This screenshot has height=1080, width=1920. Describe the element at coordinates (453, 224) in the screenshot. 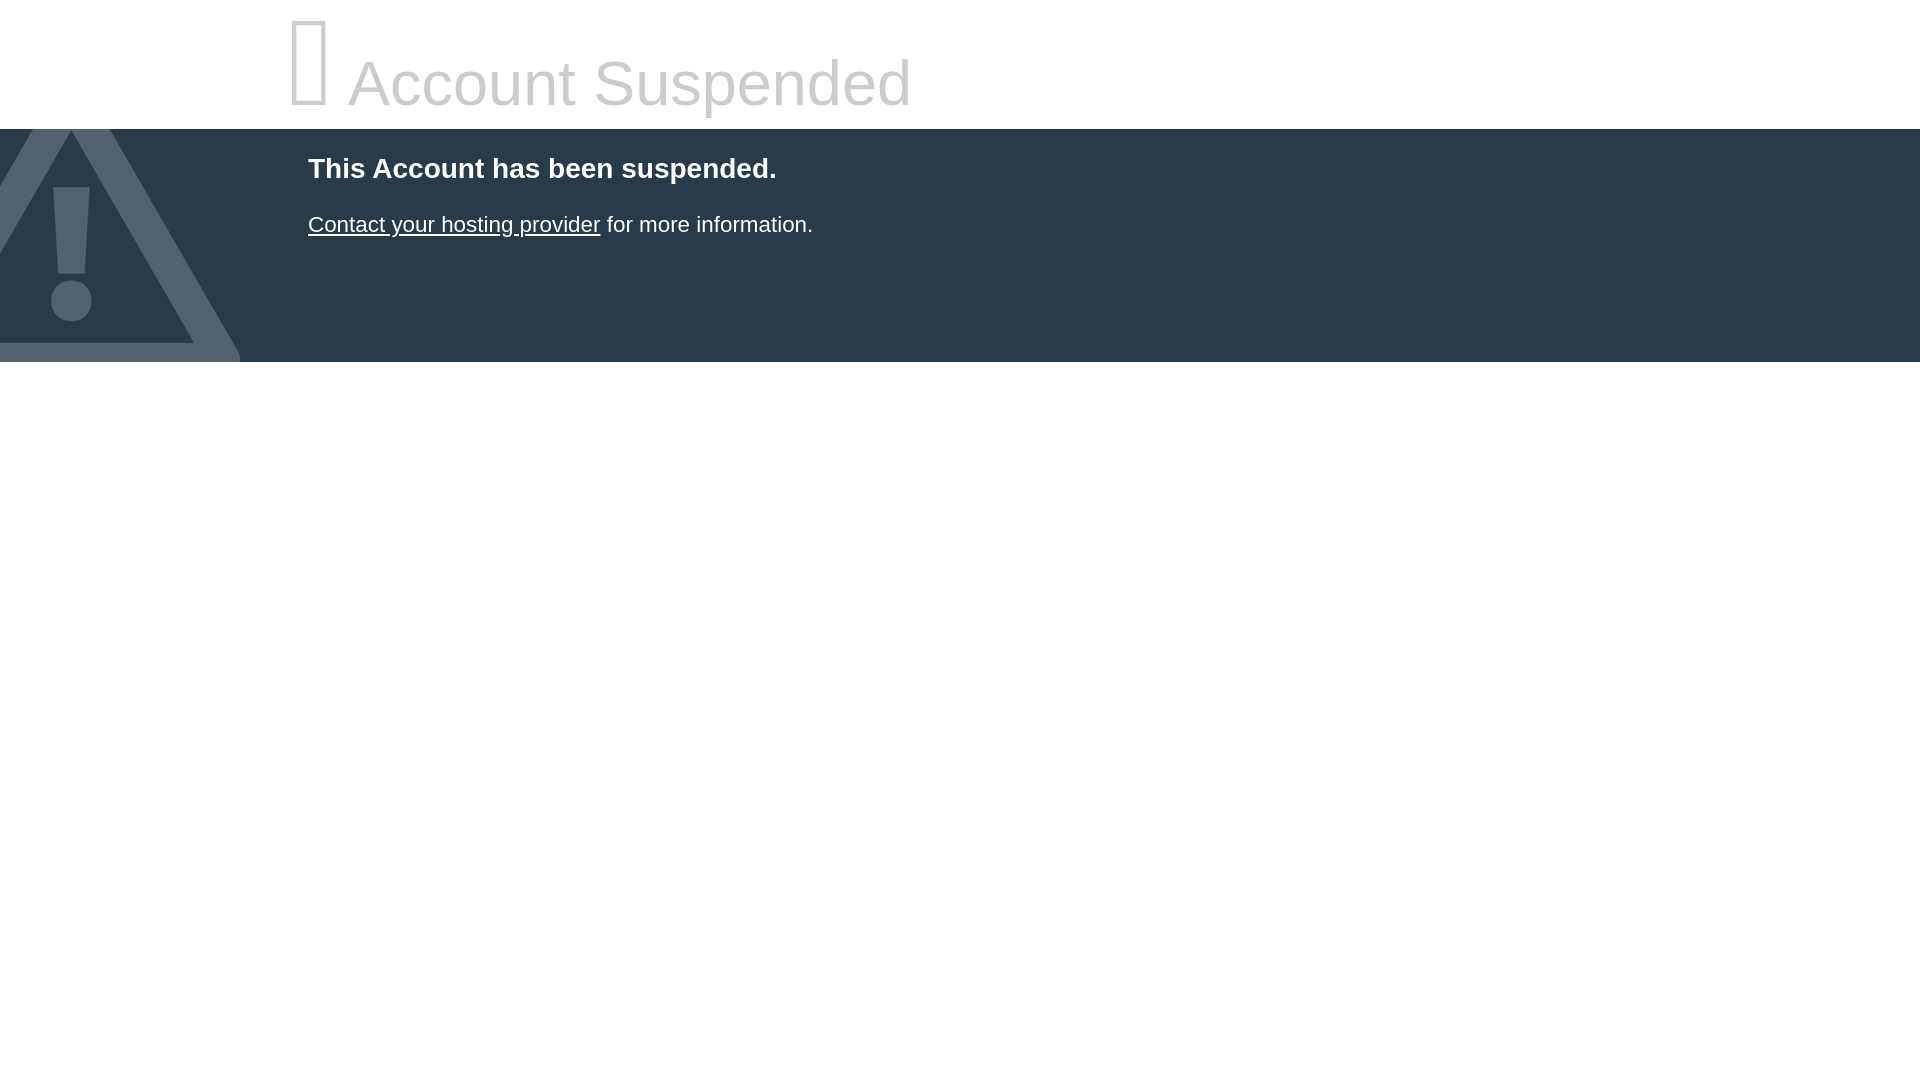

I see `Contact your hosting provider` at that location.